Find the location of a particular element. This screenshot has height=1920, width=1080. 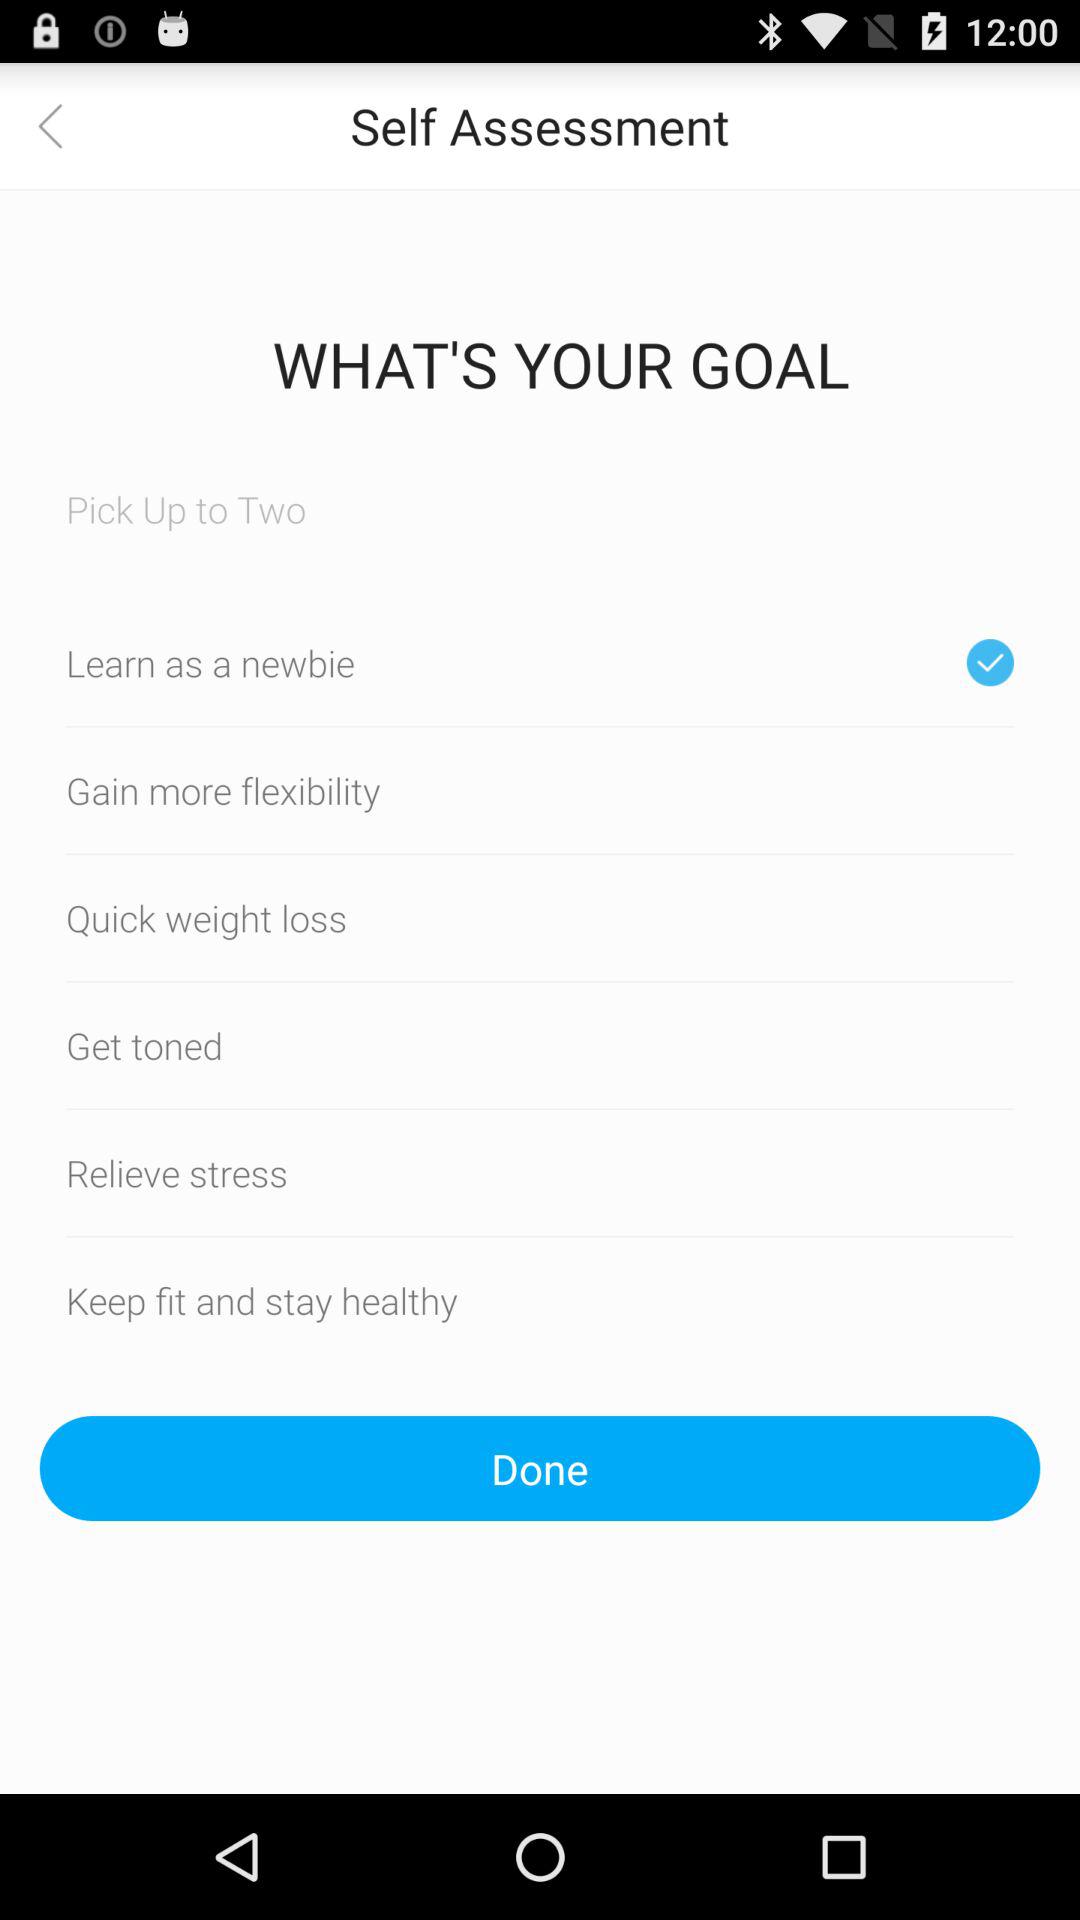

select the done at the bottom is located at coordinates (540, 1468).